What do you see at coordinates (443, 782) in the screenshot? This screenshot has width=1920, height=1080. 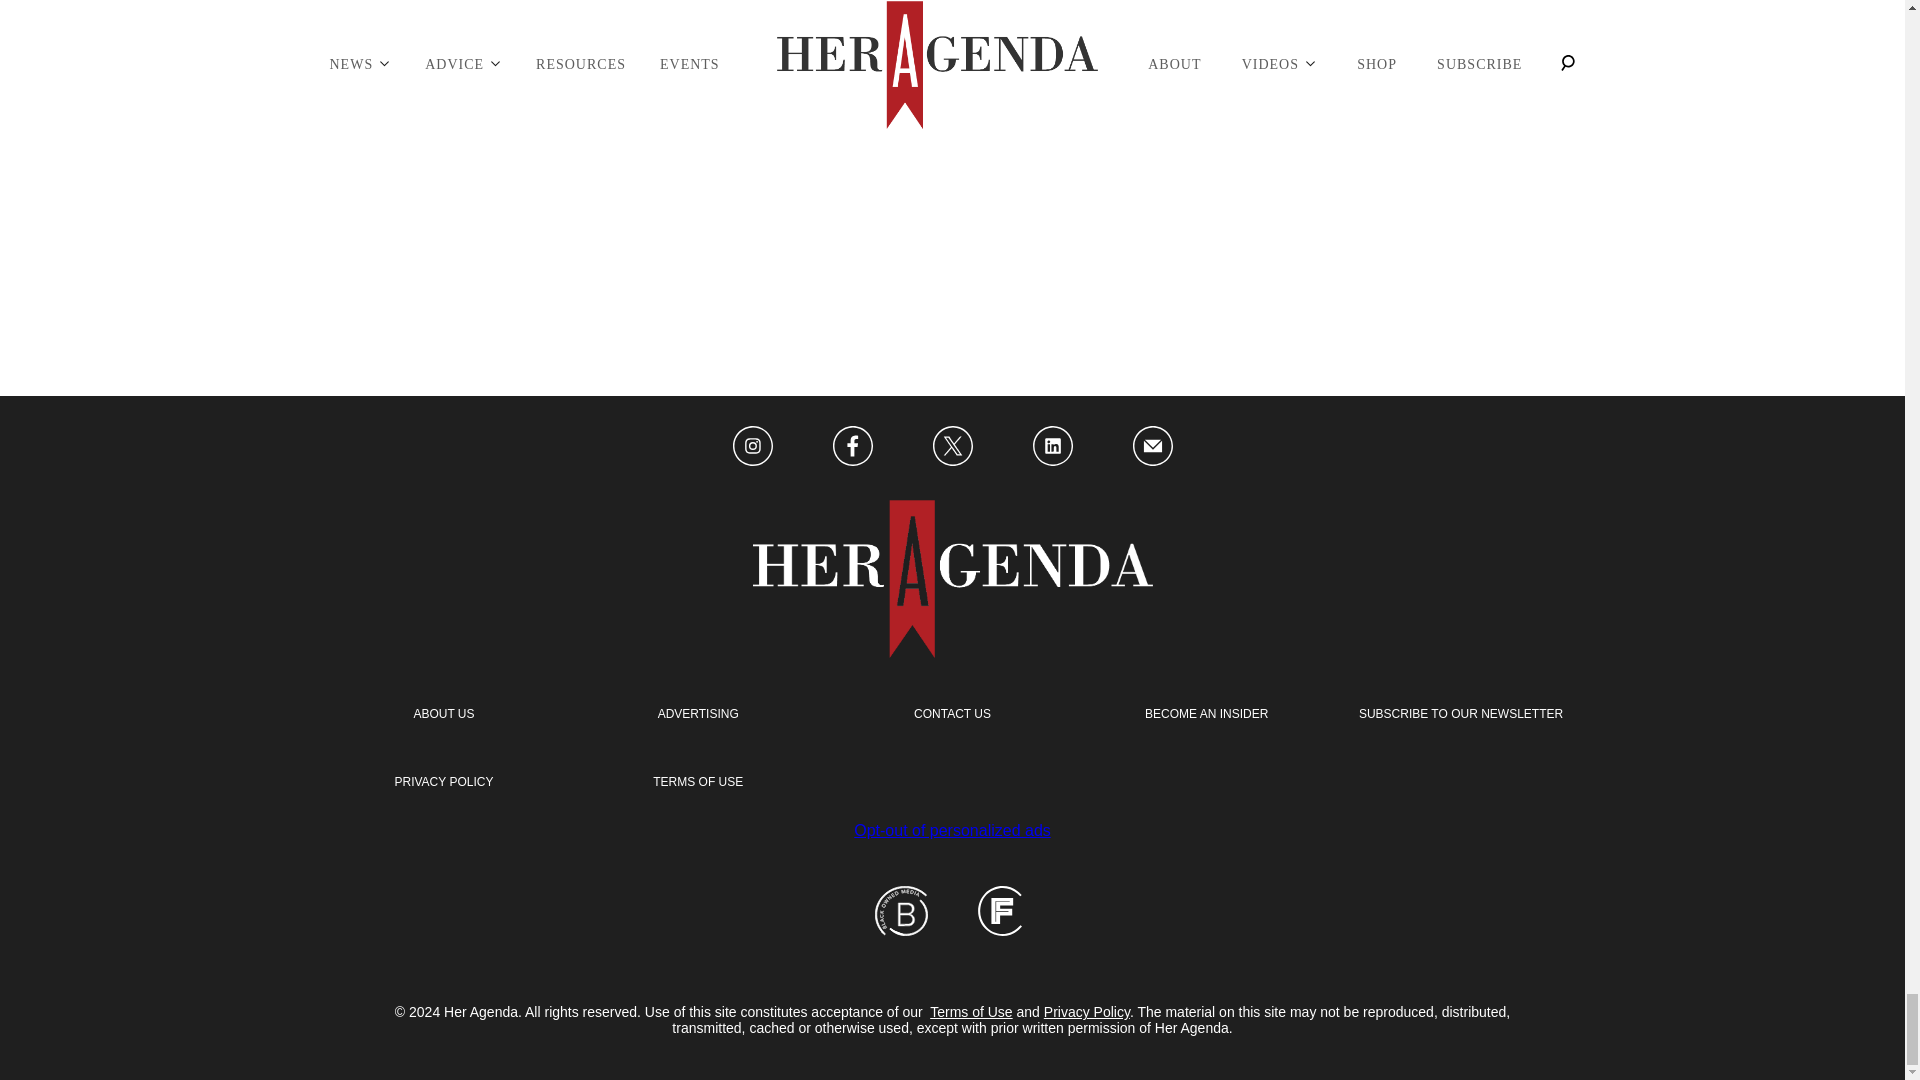 I see `Newsletter signup` at bounding box center [443, 782].